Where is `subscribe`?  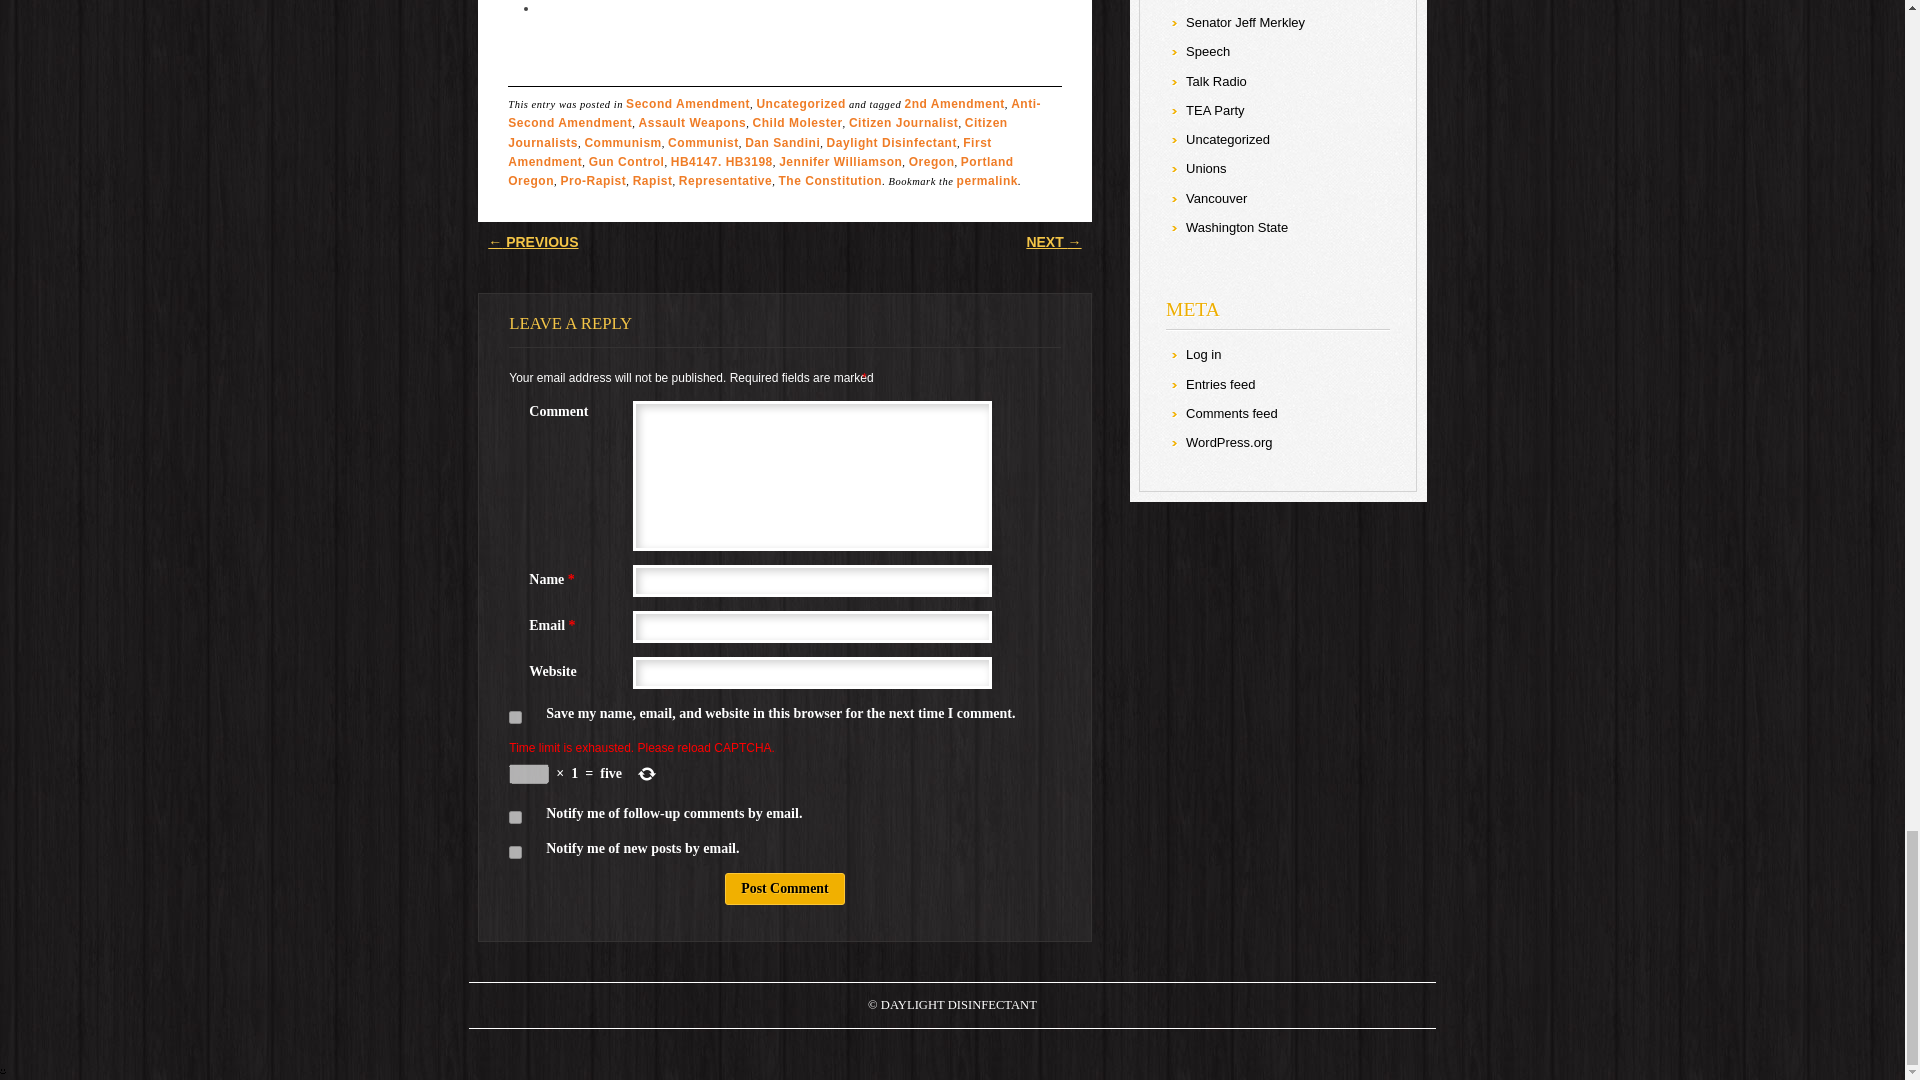 subscribe is located at coordinates (515, 852).